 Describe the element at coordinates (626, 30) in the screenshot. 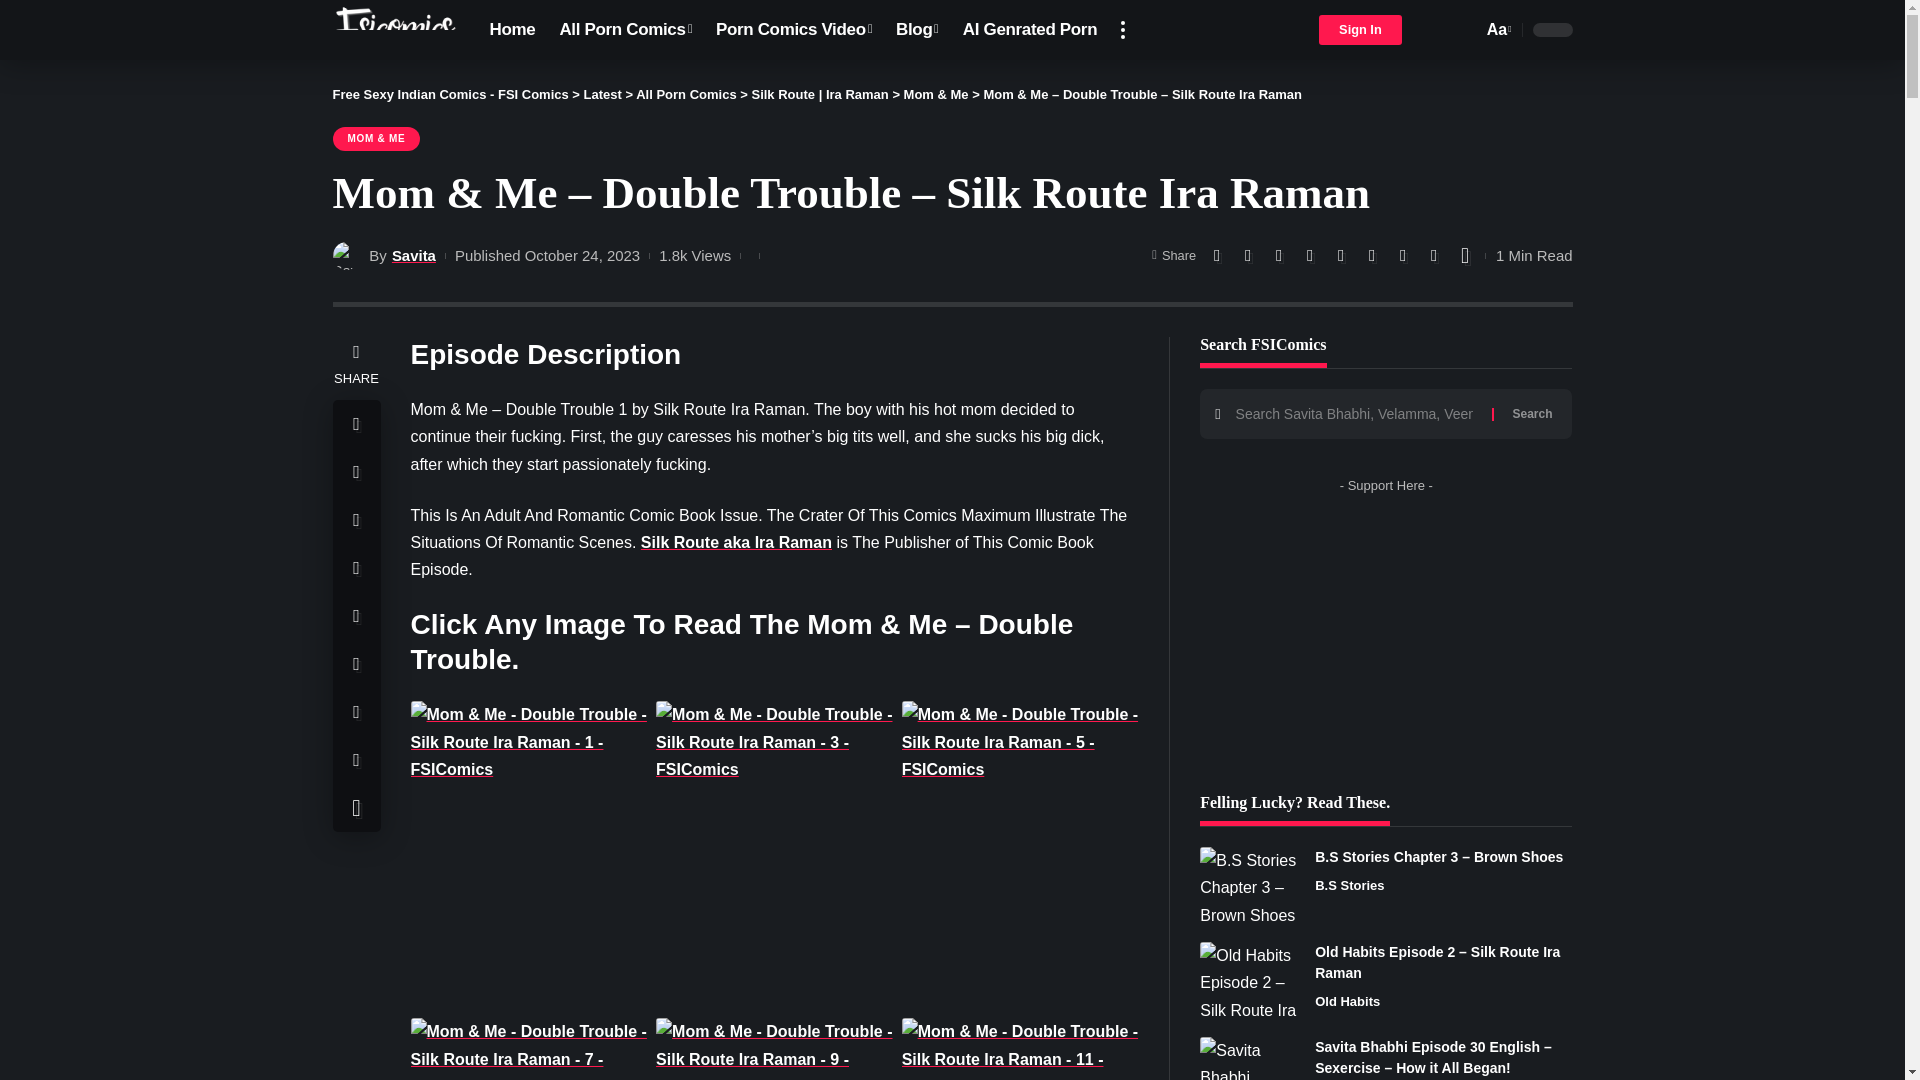

I see `All Porn Comics` at that location.